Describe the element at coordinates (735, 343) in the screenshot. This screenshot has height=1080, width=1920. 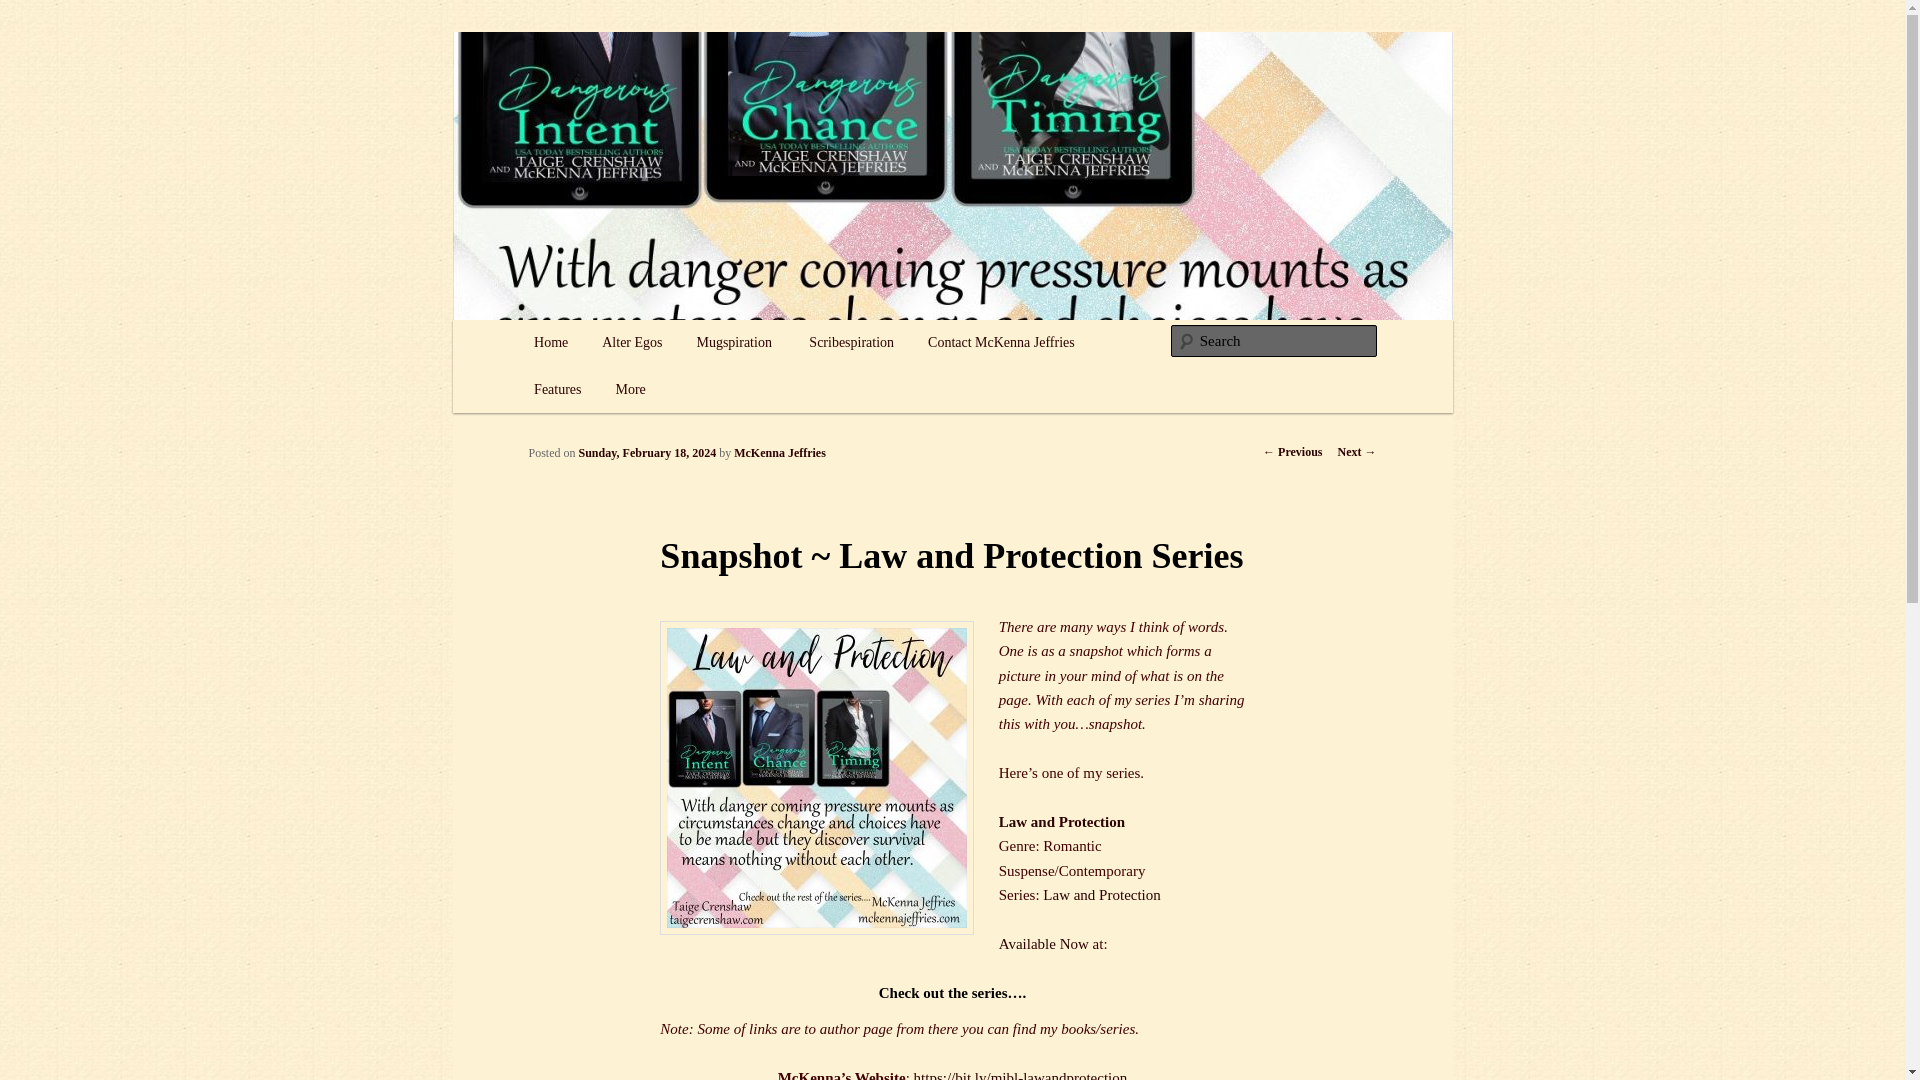
I see `Mugspiration ` at that location.